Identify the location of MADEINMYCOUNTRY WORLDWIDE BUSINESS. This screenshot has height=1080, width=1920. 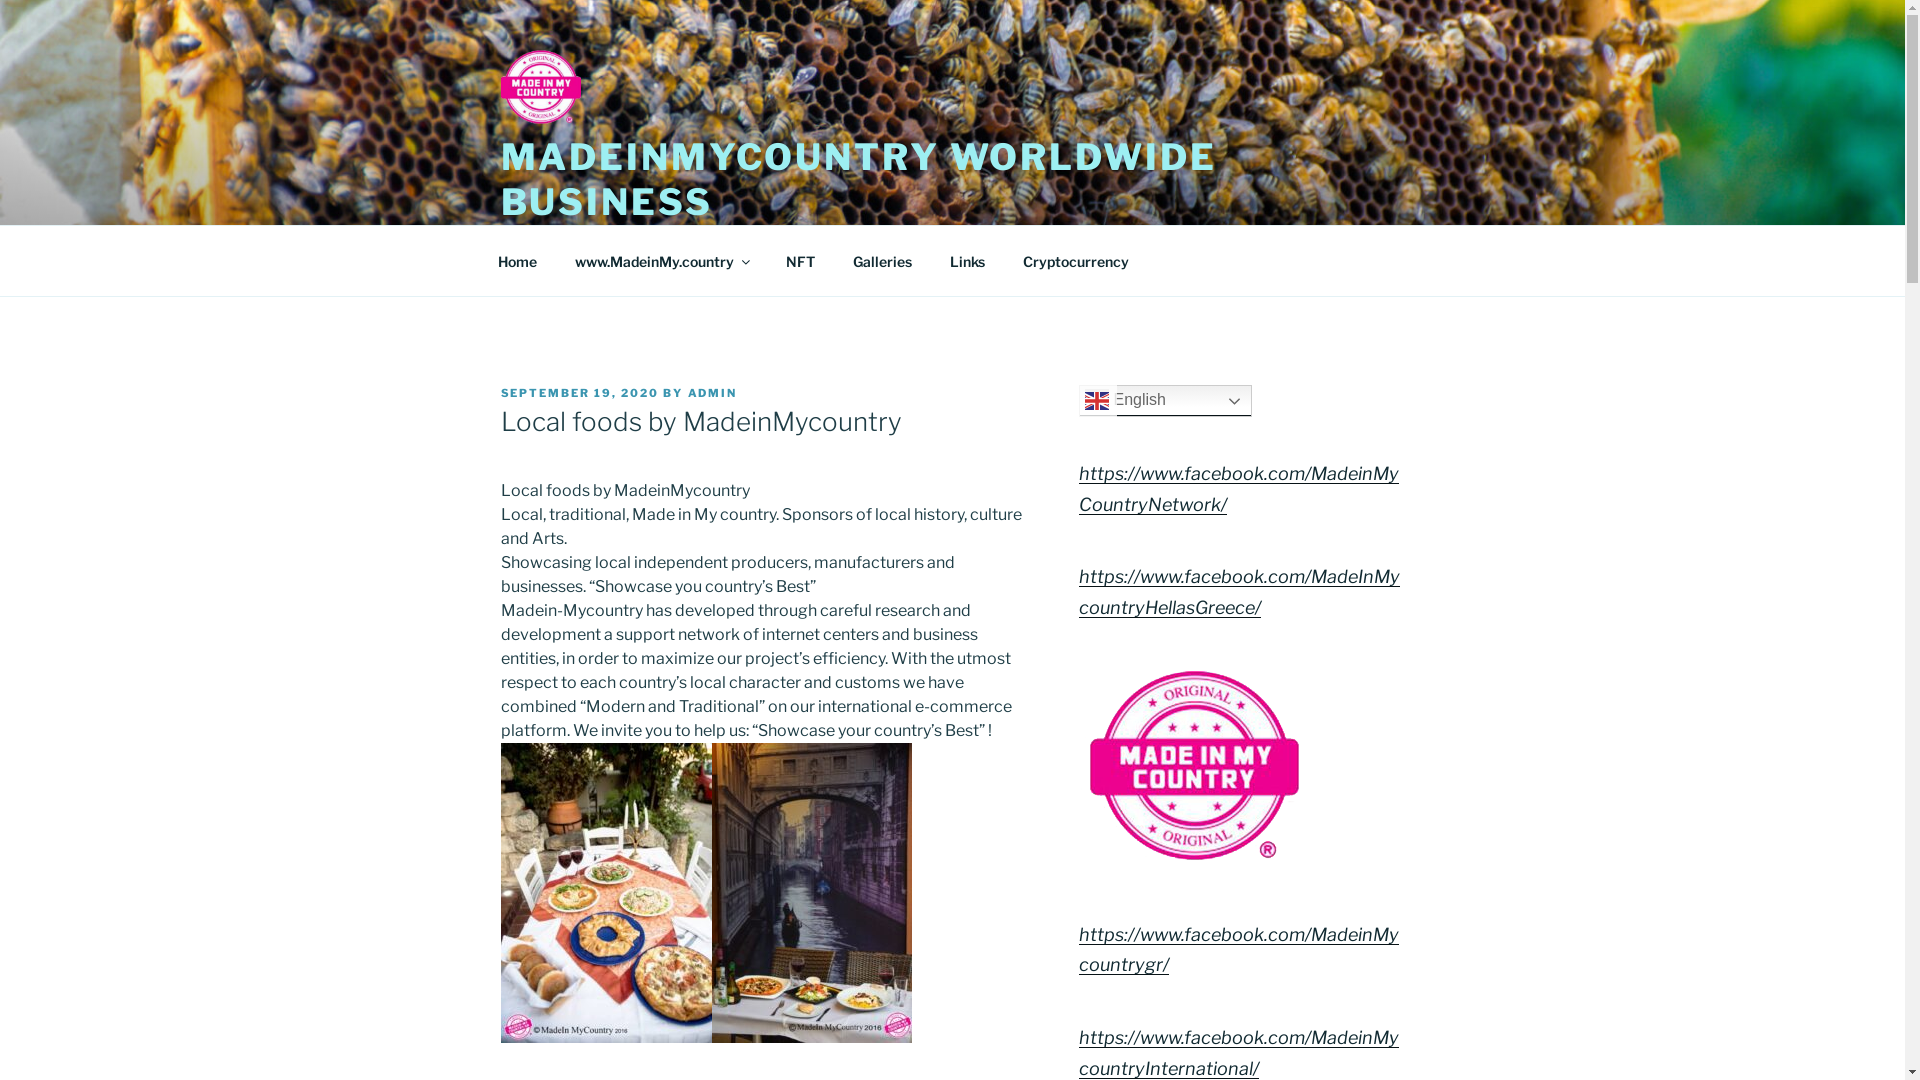
(858, 180).